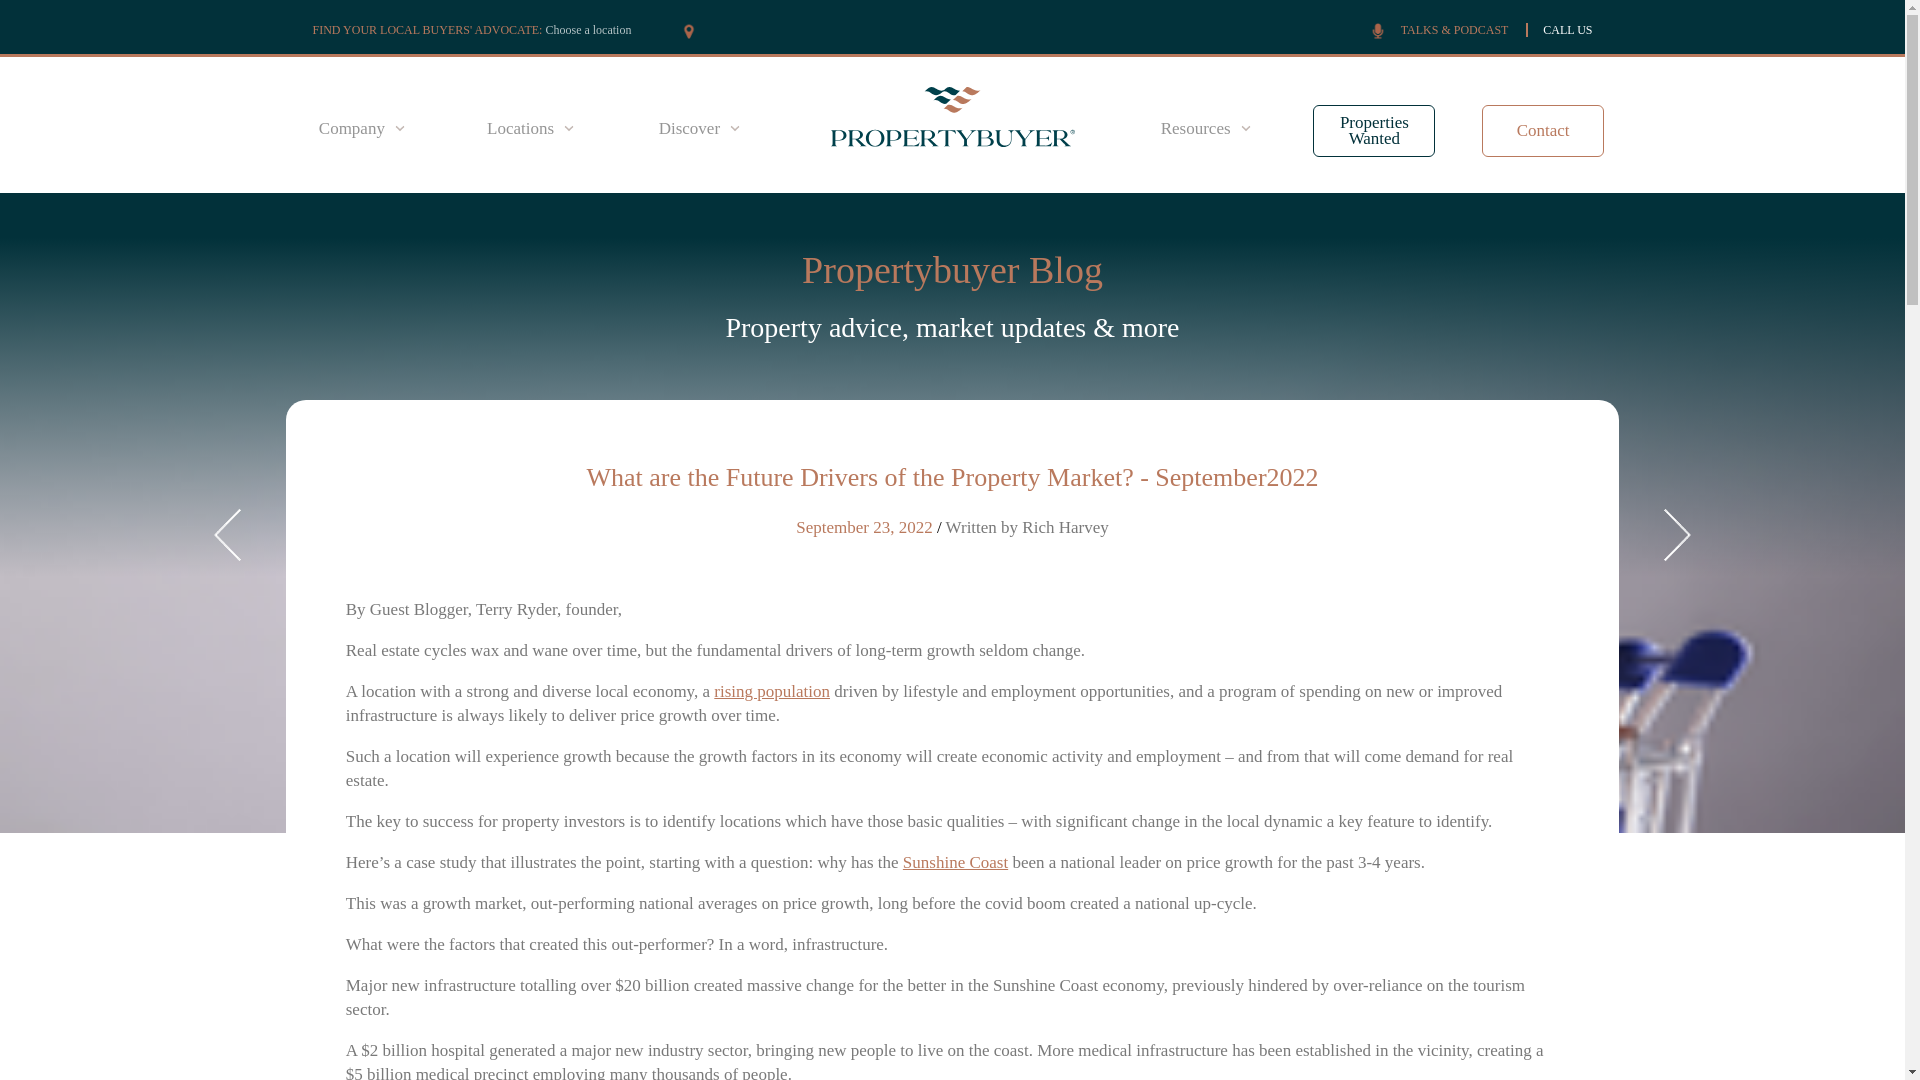 This screenshot has width=1920, height=1080. What do you see at coordinates (1206, 128) in the screenshot?
I see `Resources` at bounding box center [1206, 128].